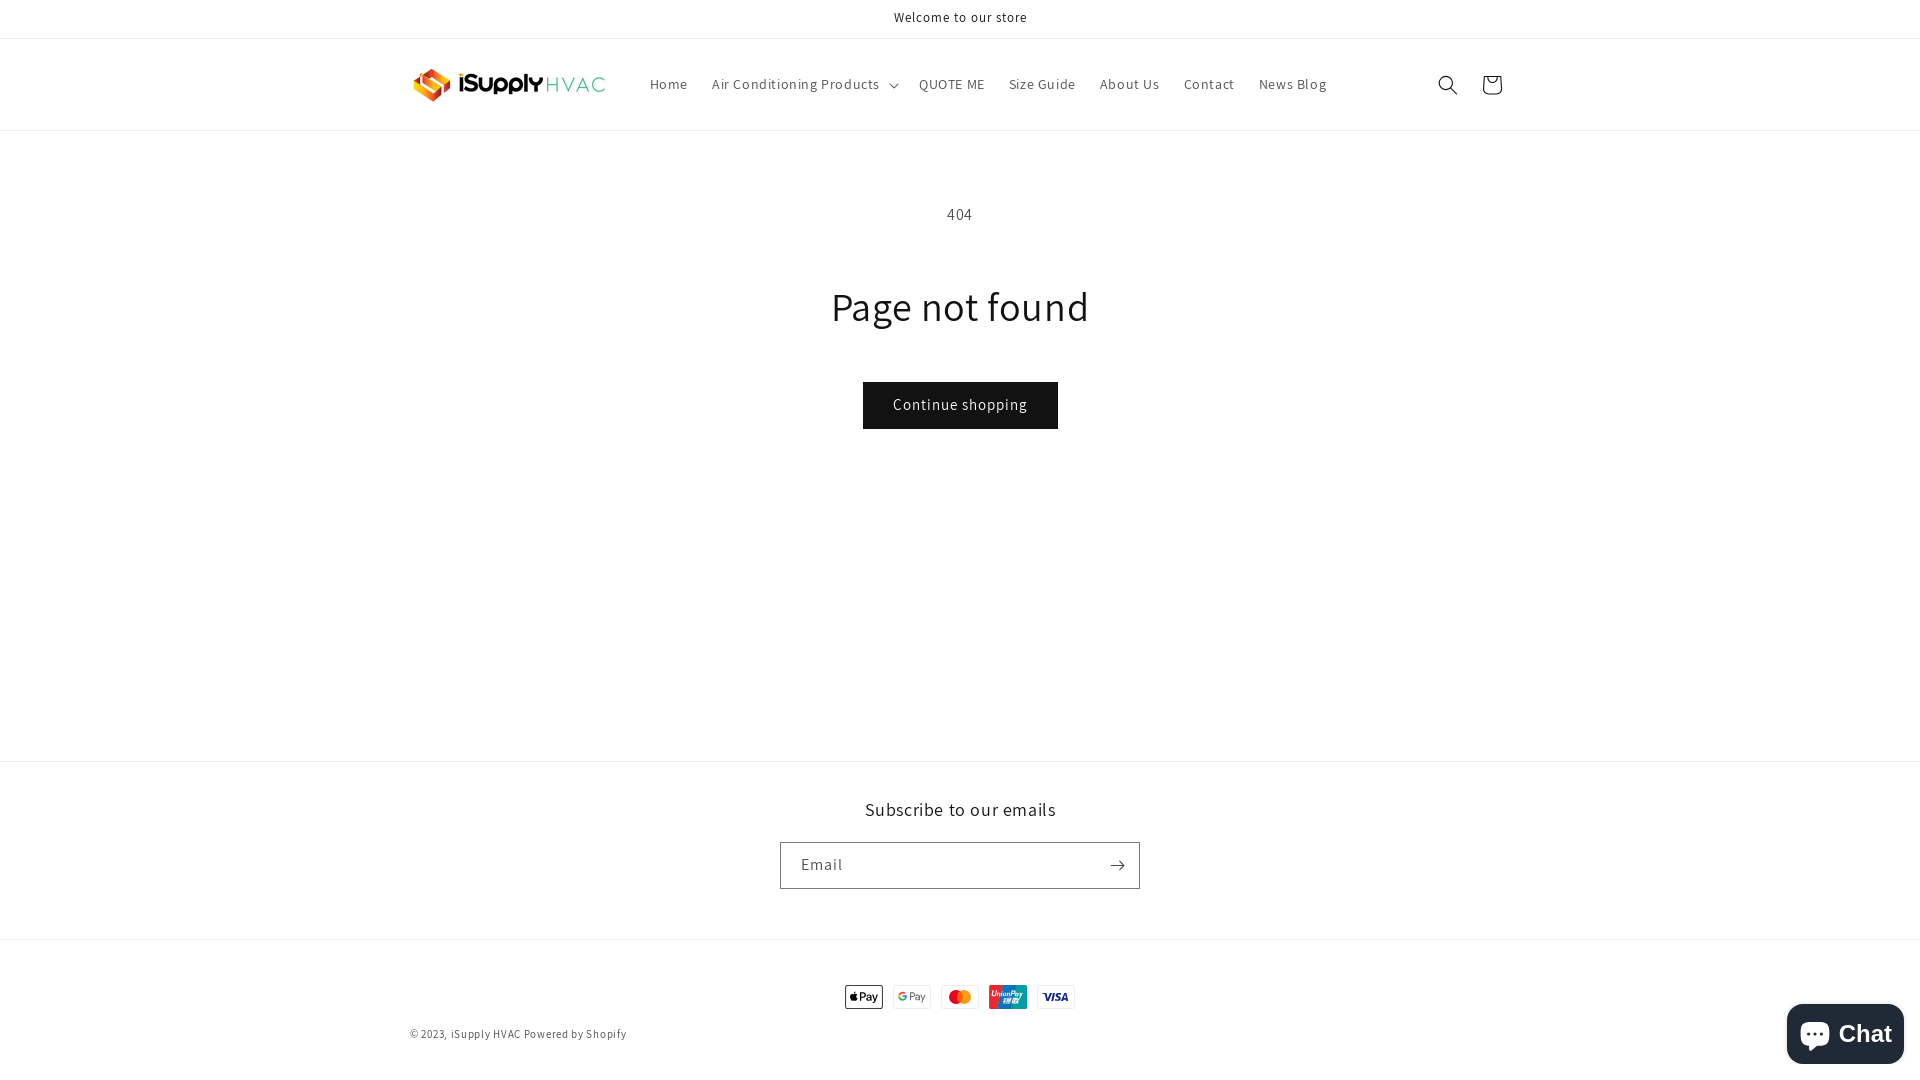 The height and width of the screenshot is (1080, 1920). What do you see at coordinates (952, 84) in the screenshot?
I see `QUOTE ME` at bounding box center [952, 84].